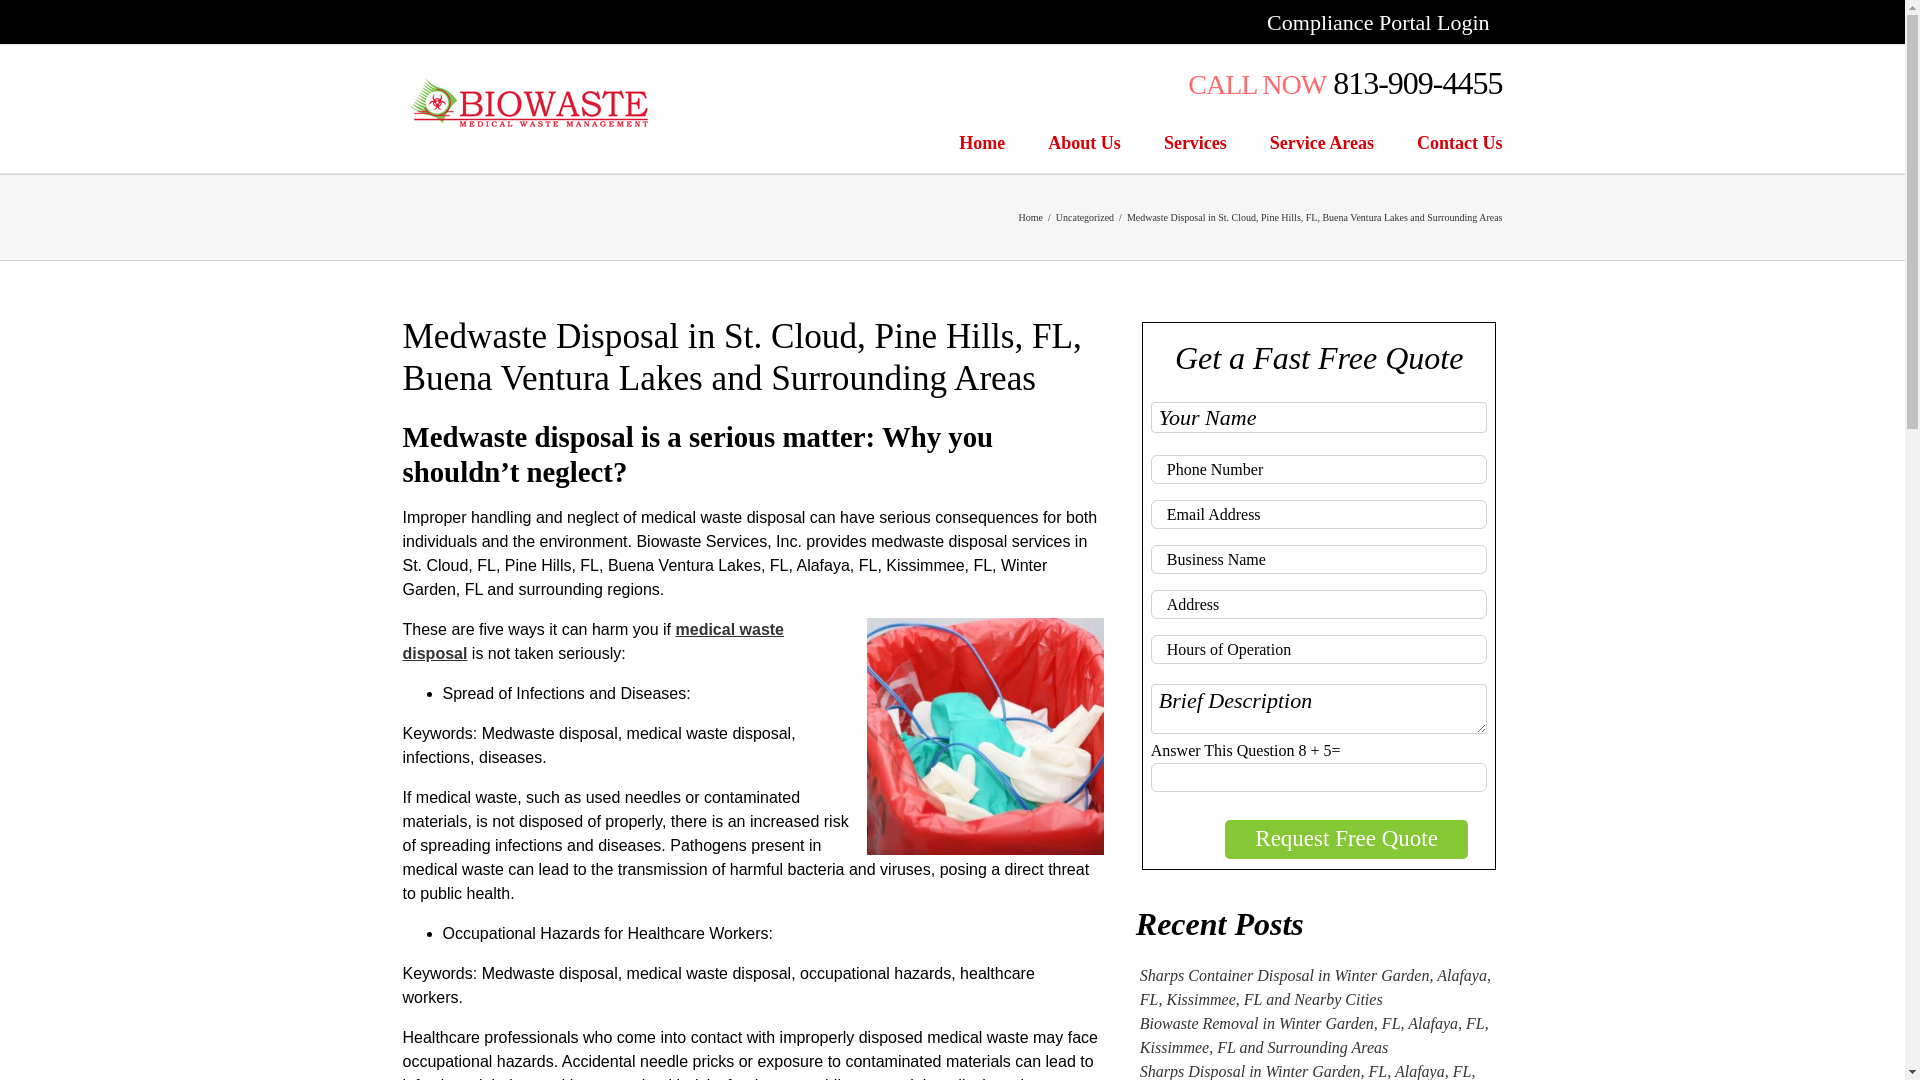 The height and width of the screenshot is (1080, 1920). I want to click on Home, so click(1030, 216).